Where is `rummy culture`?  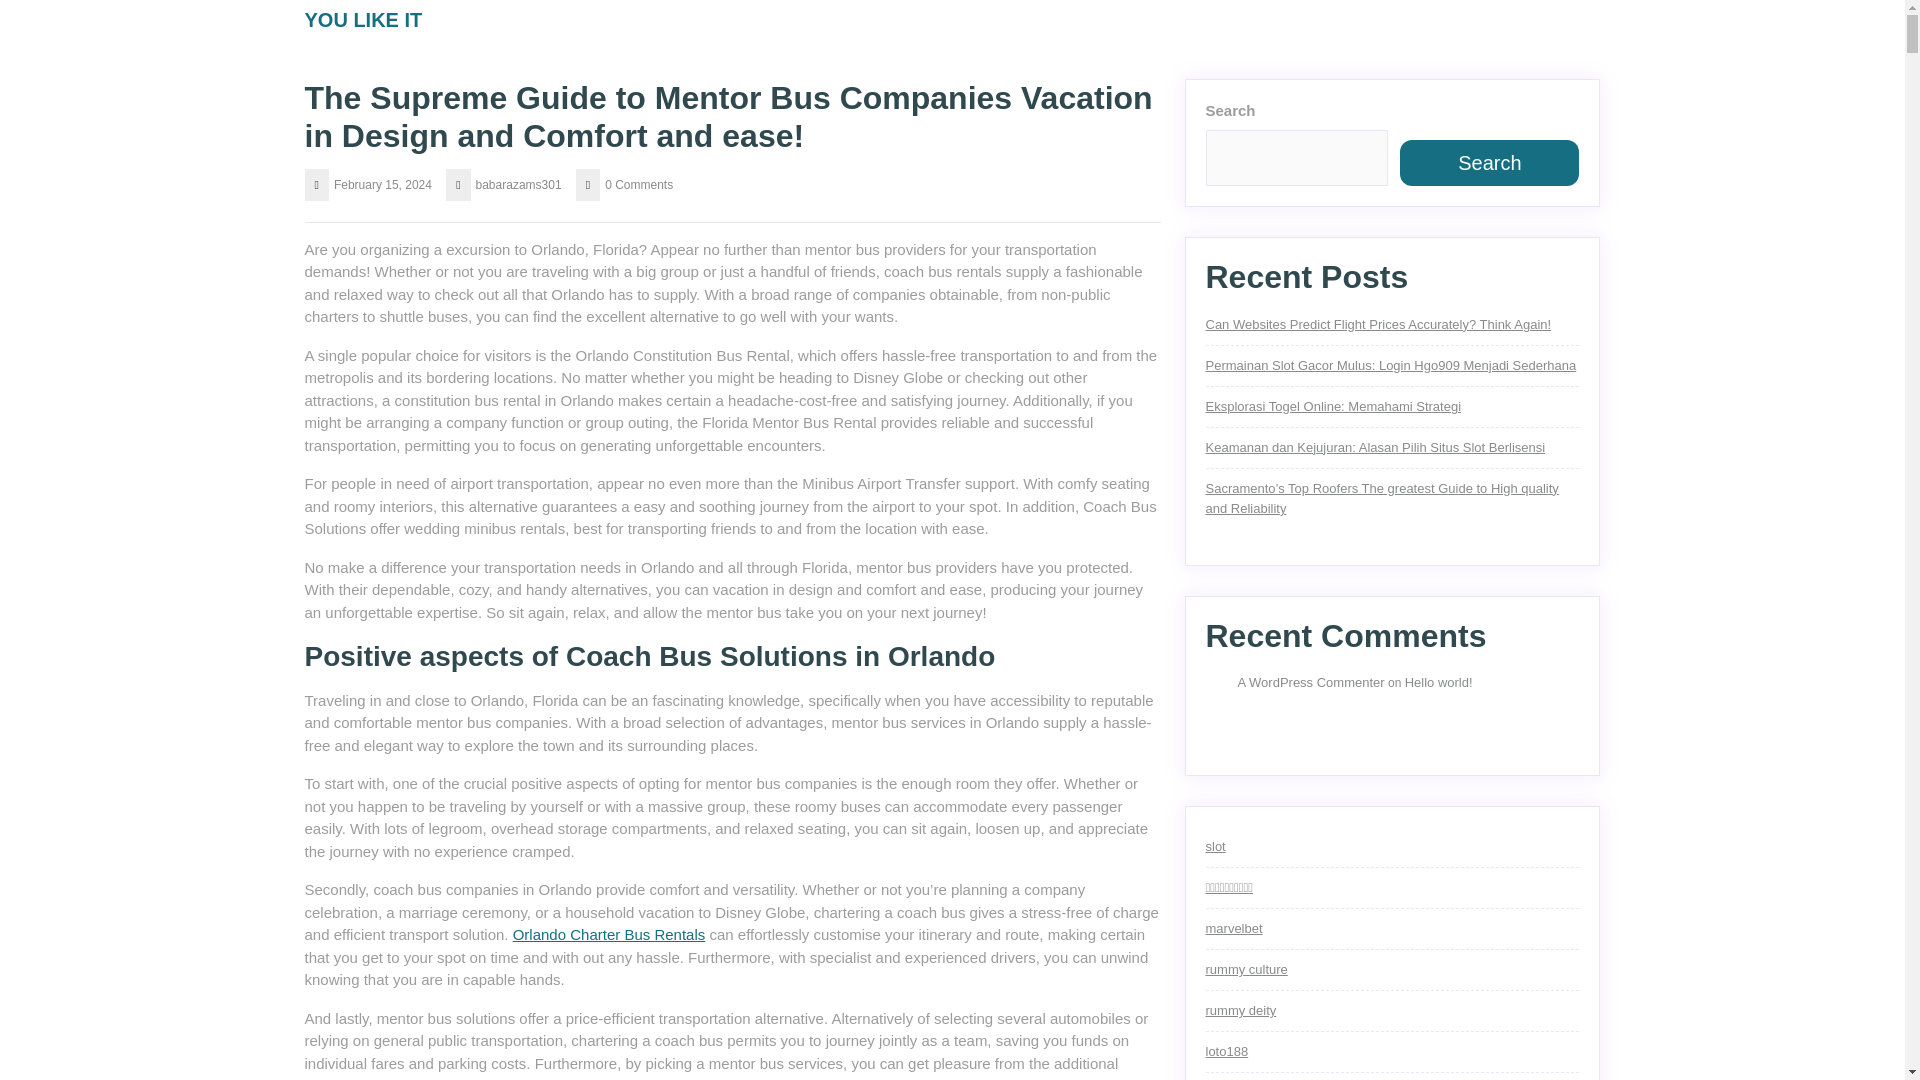 rummy culture is located at coordinates (1246, 970).